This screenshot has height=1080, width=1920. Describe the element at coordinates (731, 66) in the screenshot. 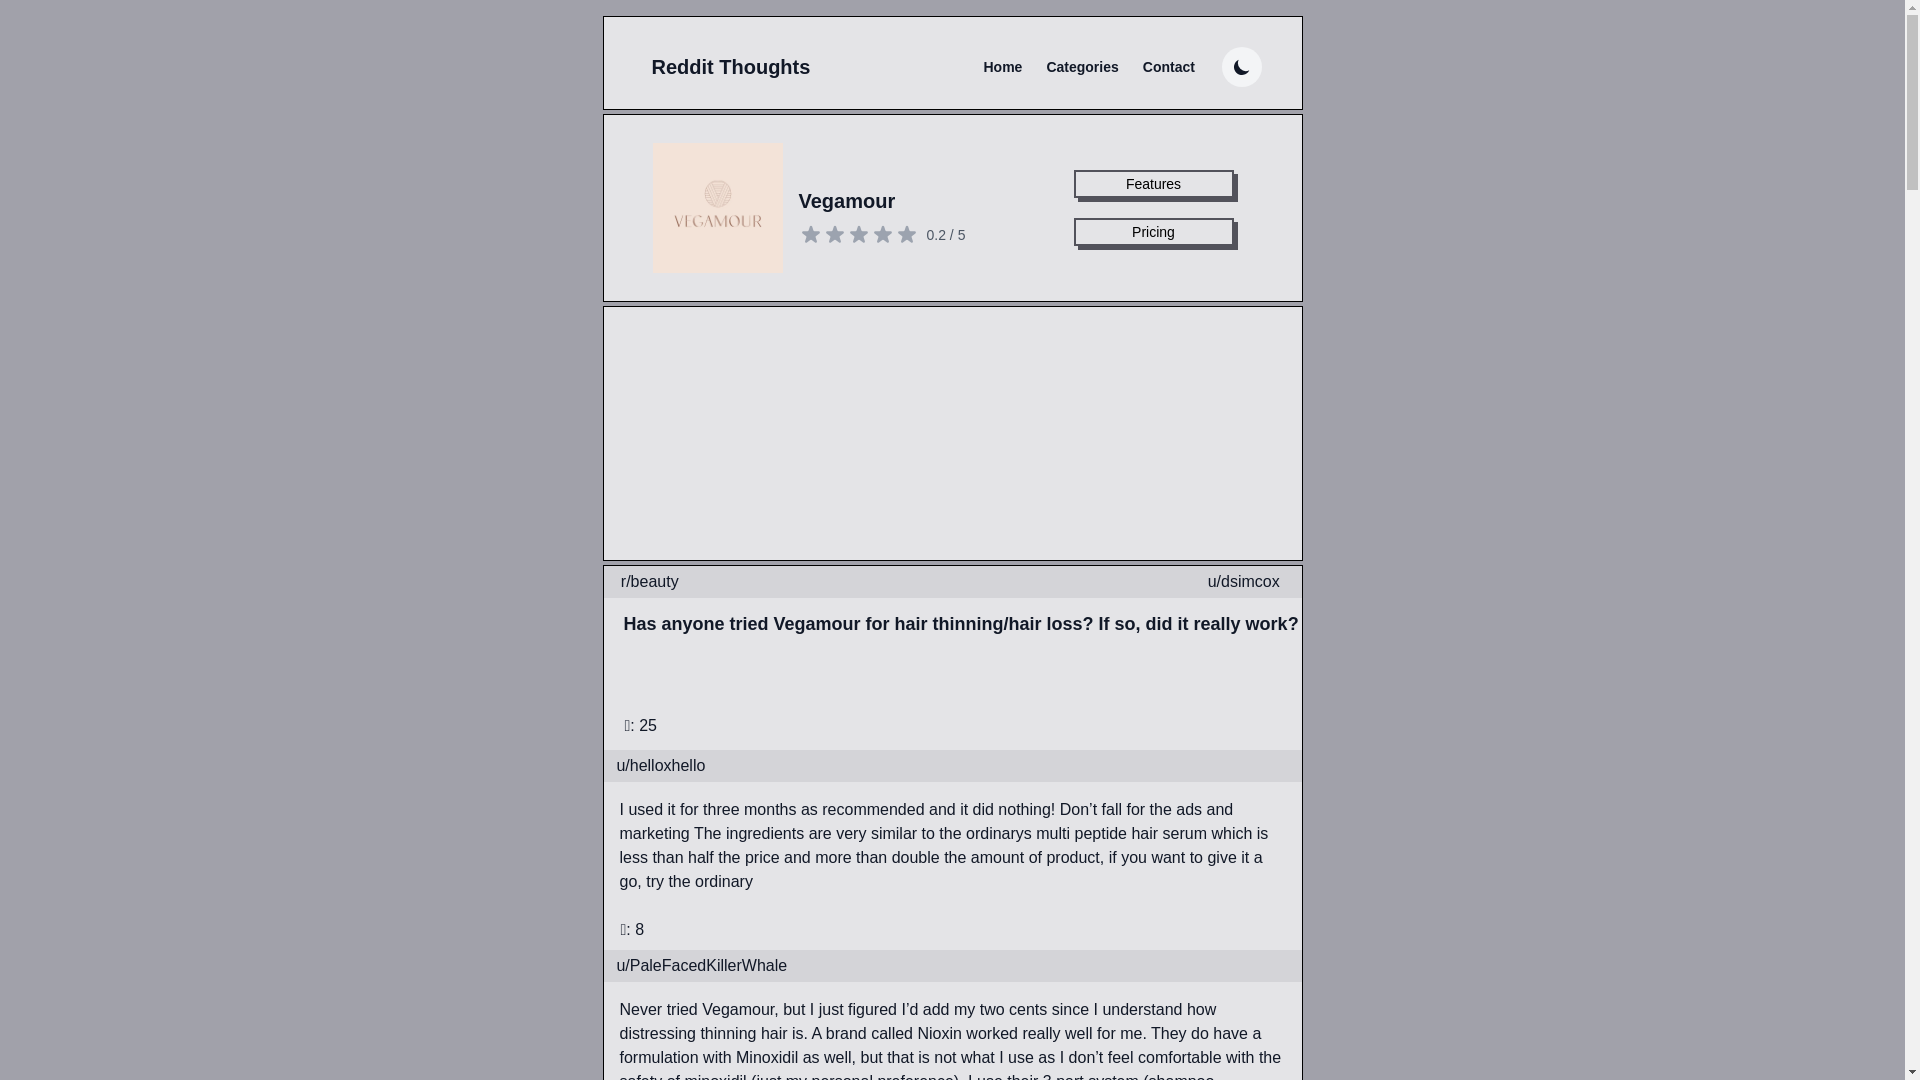

I see `Reddit Thoughts` at that location.